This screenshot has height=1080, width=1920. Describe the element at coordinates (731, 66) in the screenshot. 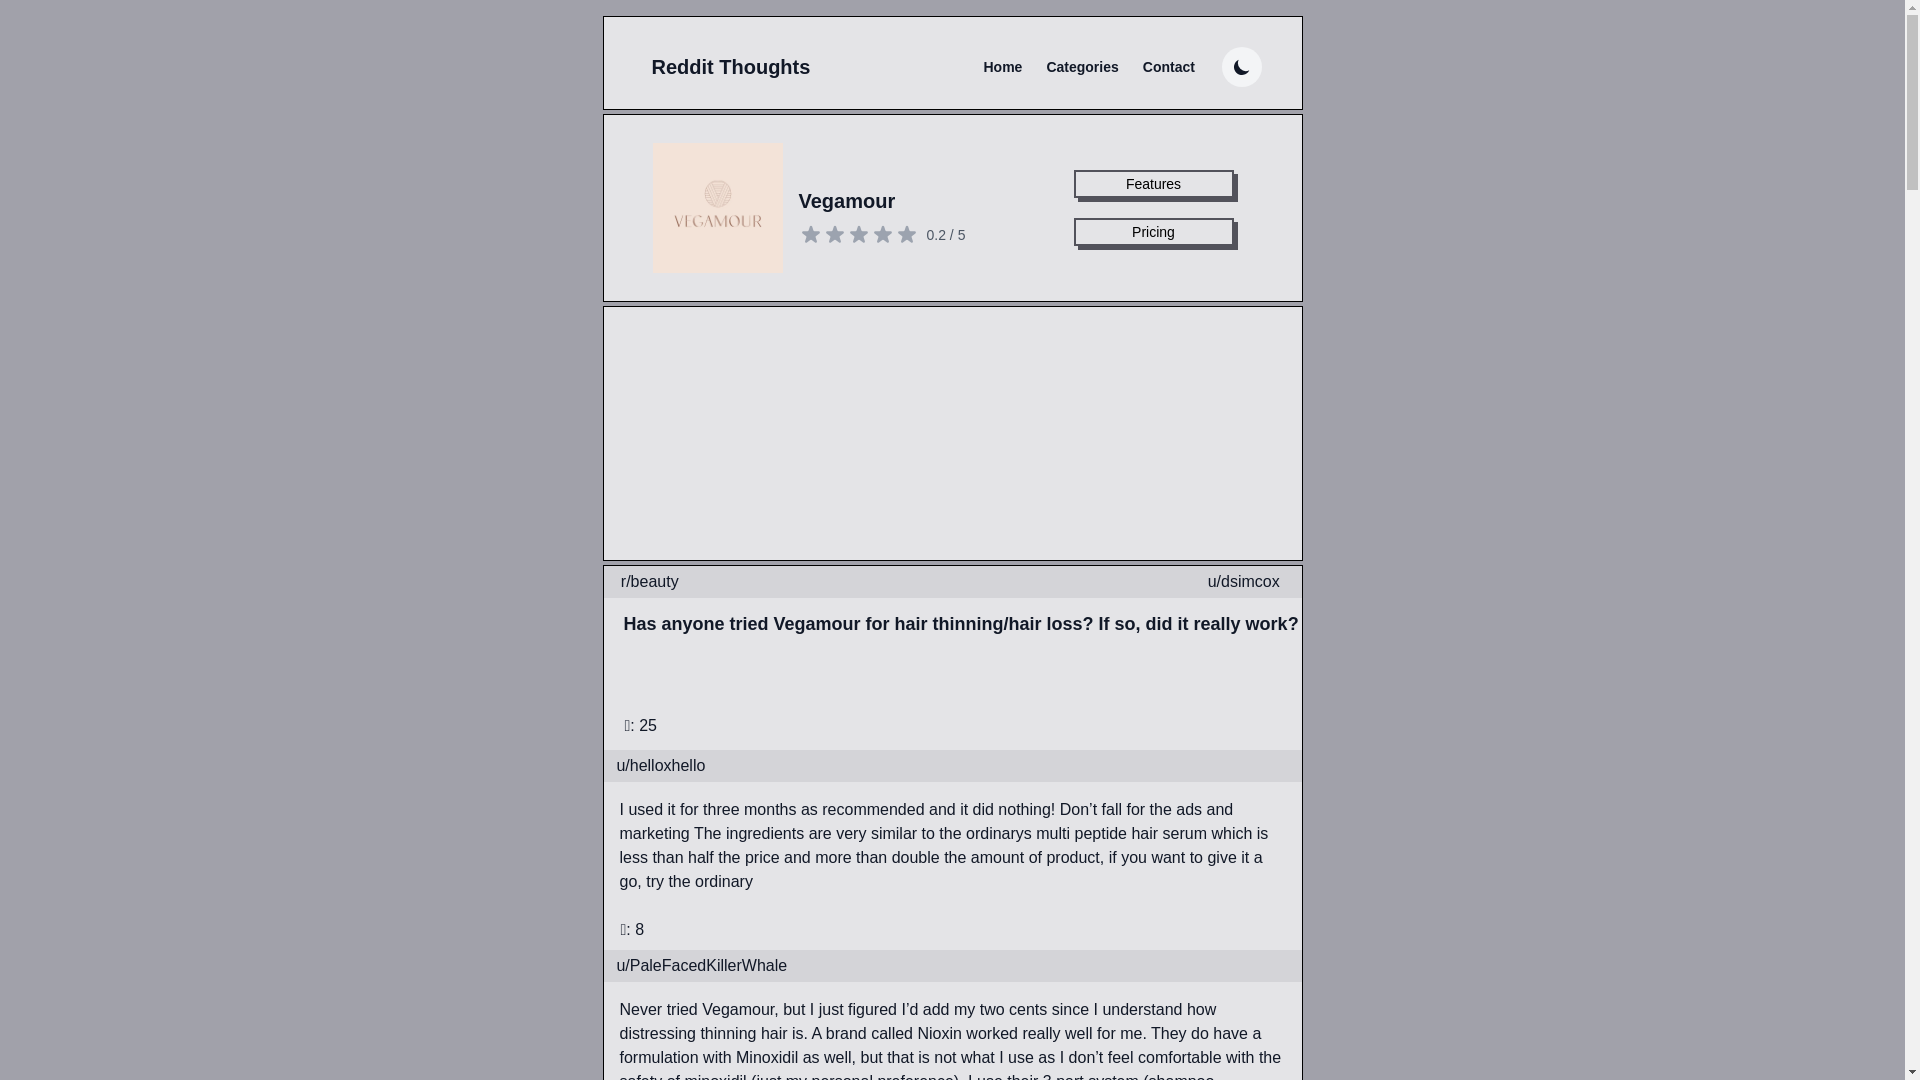

I see `Reddit Thoughts` at that location.